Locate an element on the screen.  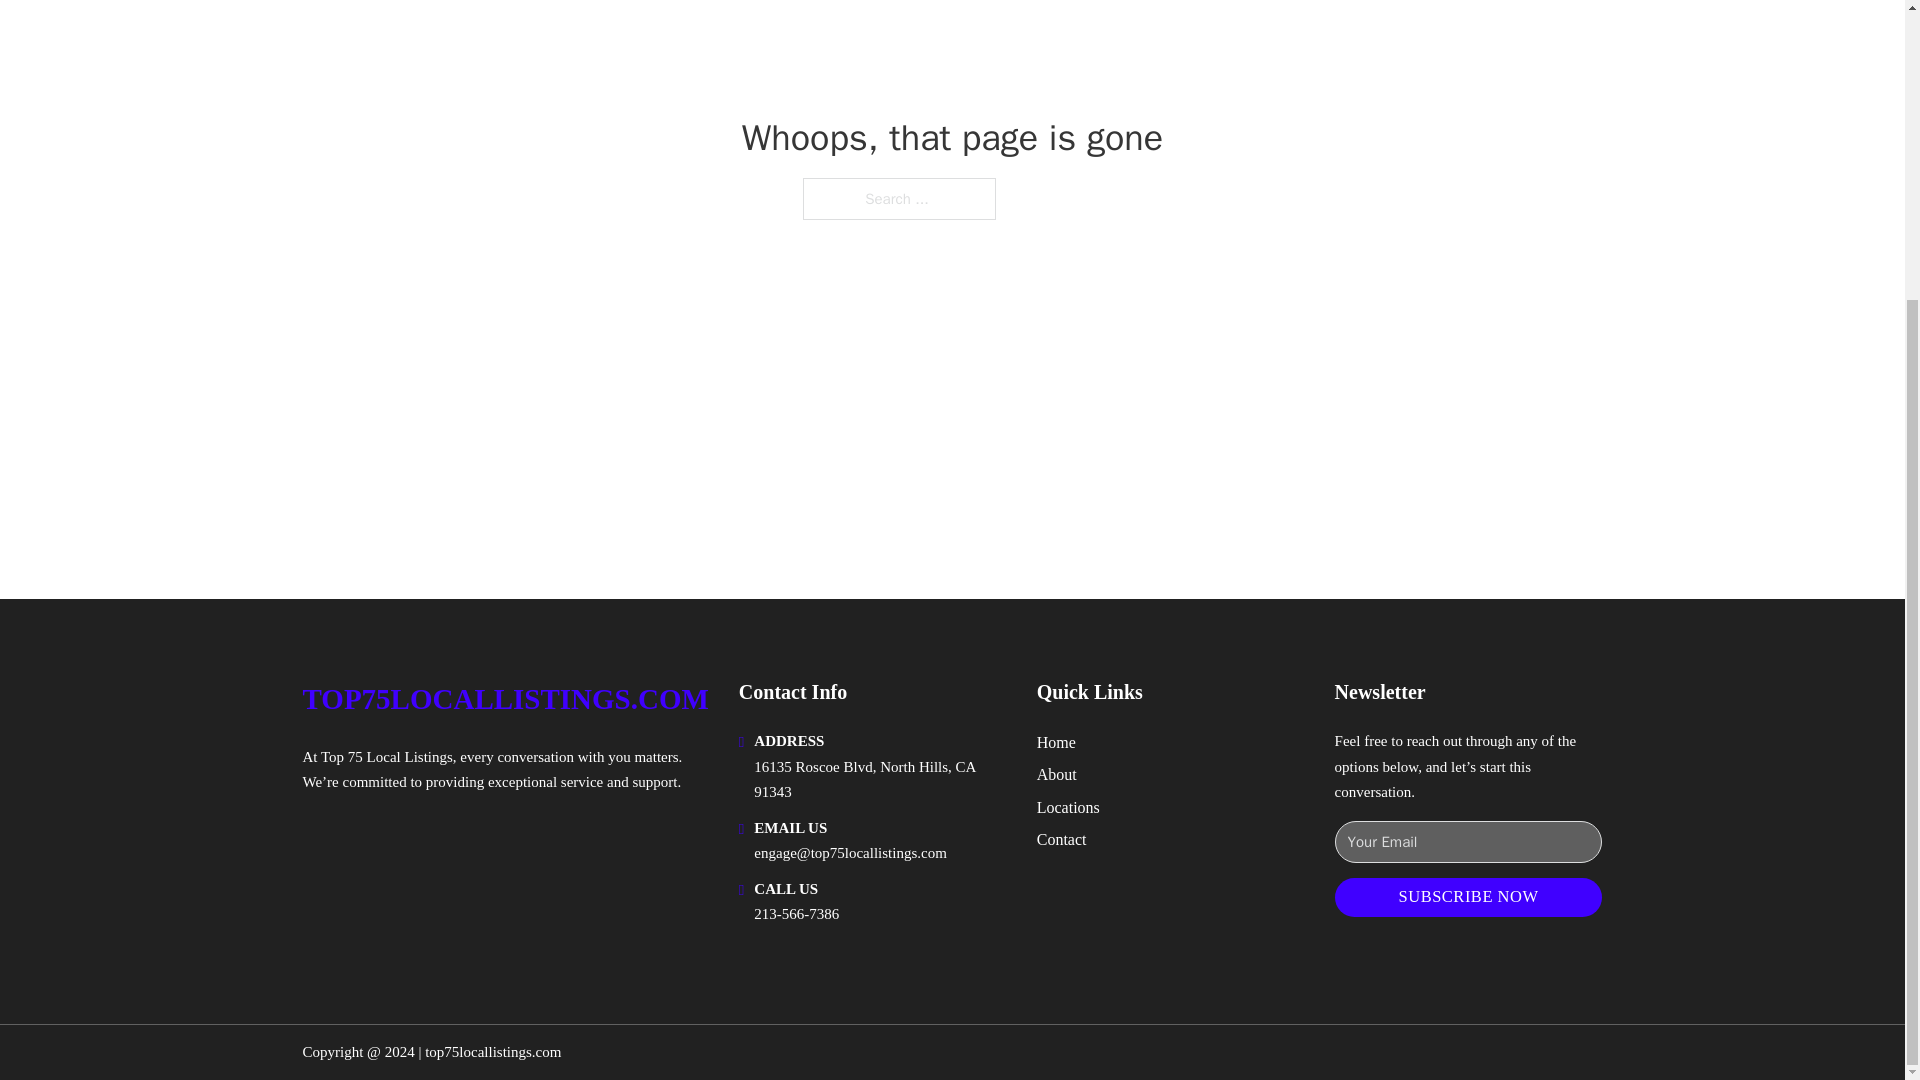
213-566-7386 is located at coordinates (796, 914).